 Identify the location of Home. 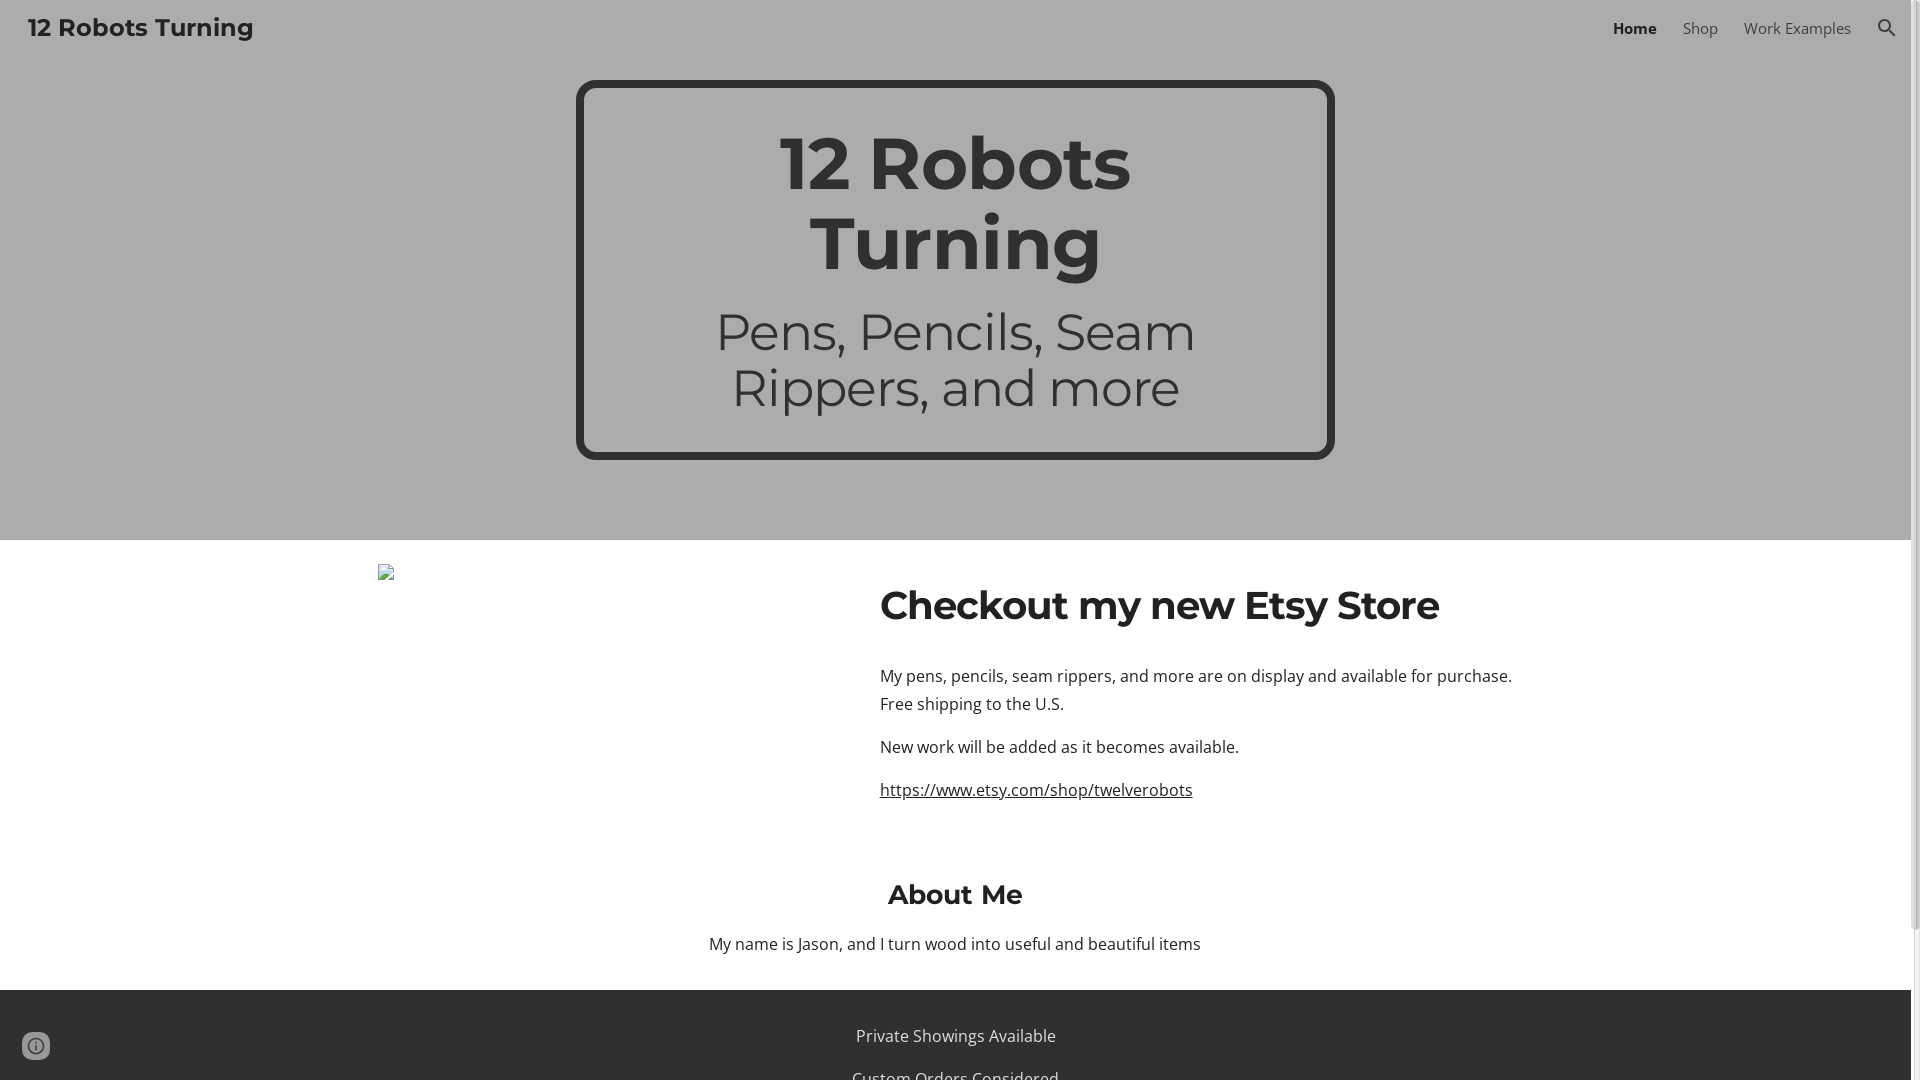
(1635, 28).